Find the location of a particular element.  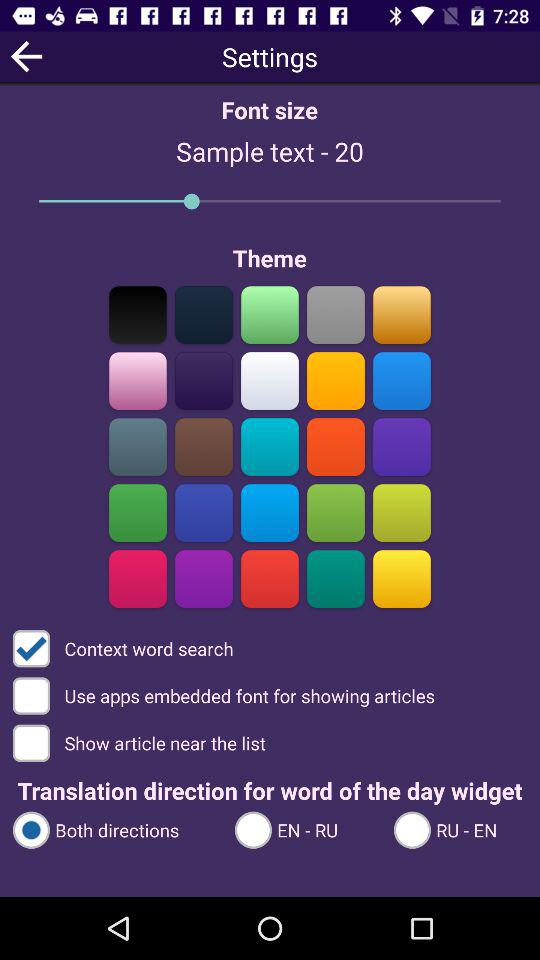

set theme to orange is located at coordinates (402, 314).